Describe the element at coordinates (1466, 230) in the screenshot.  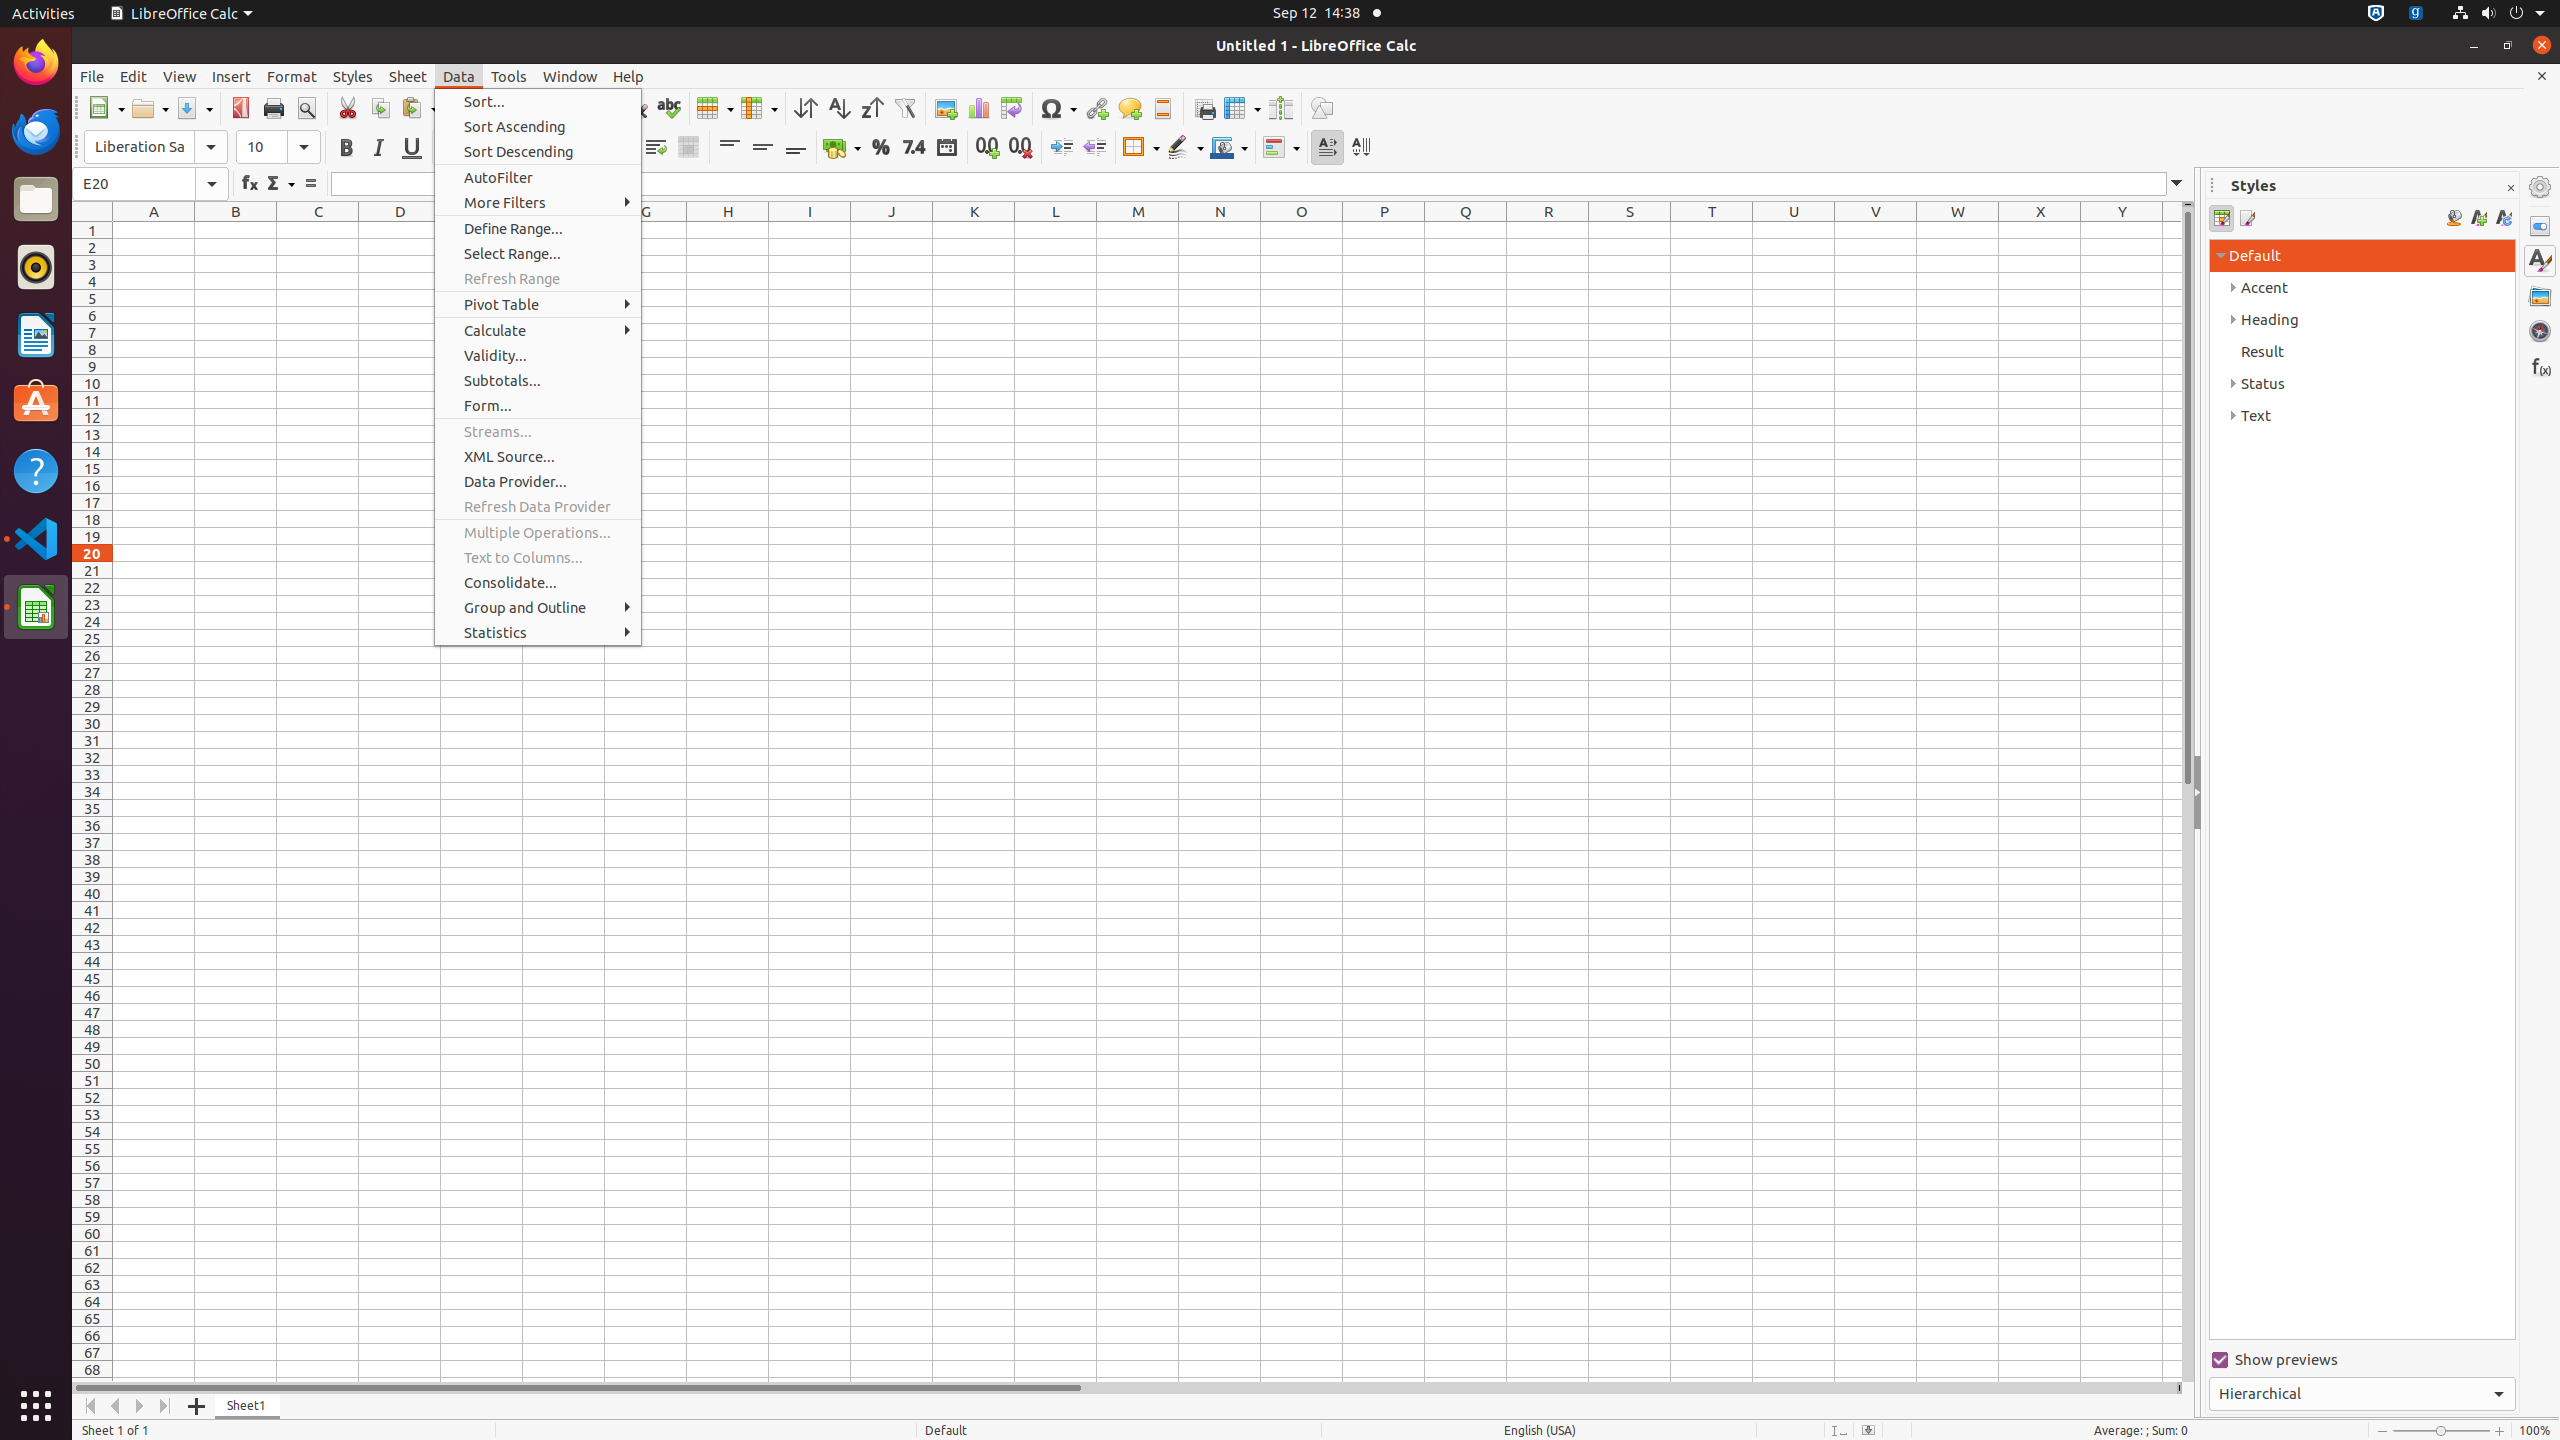
I see `Q1` at that location.